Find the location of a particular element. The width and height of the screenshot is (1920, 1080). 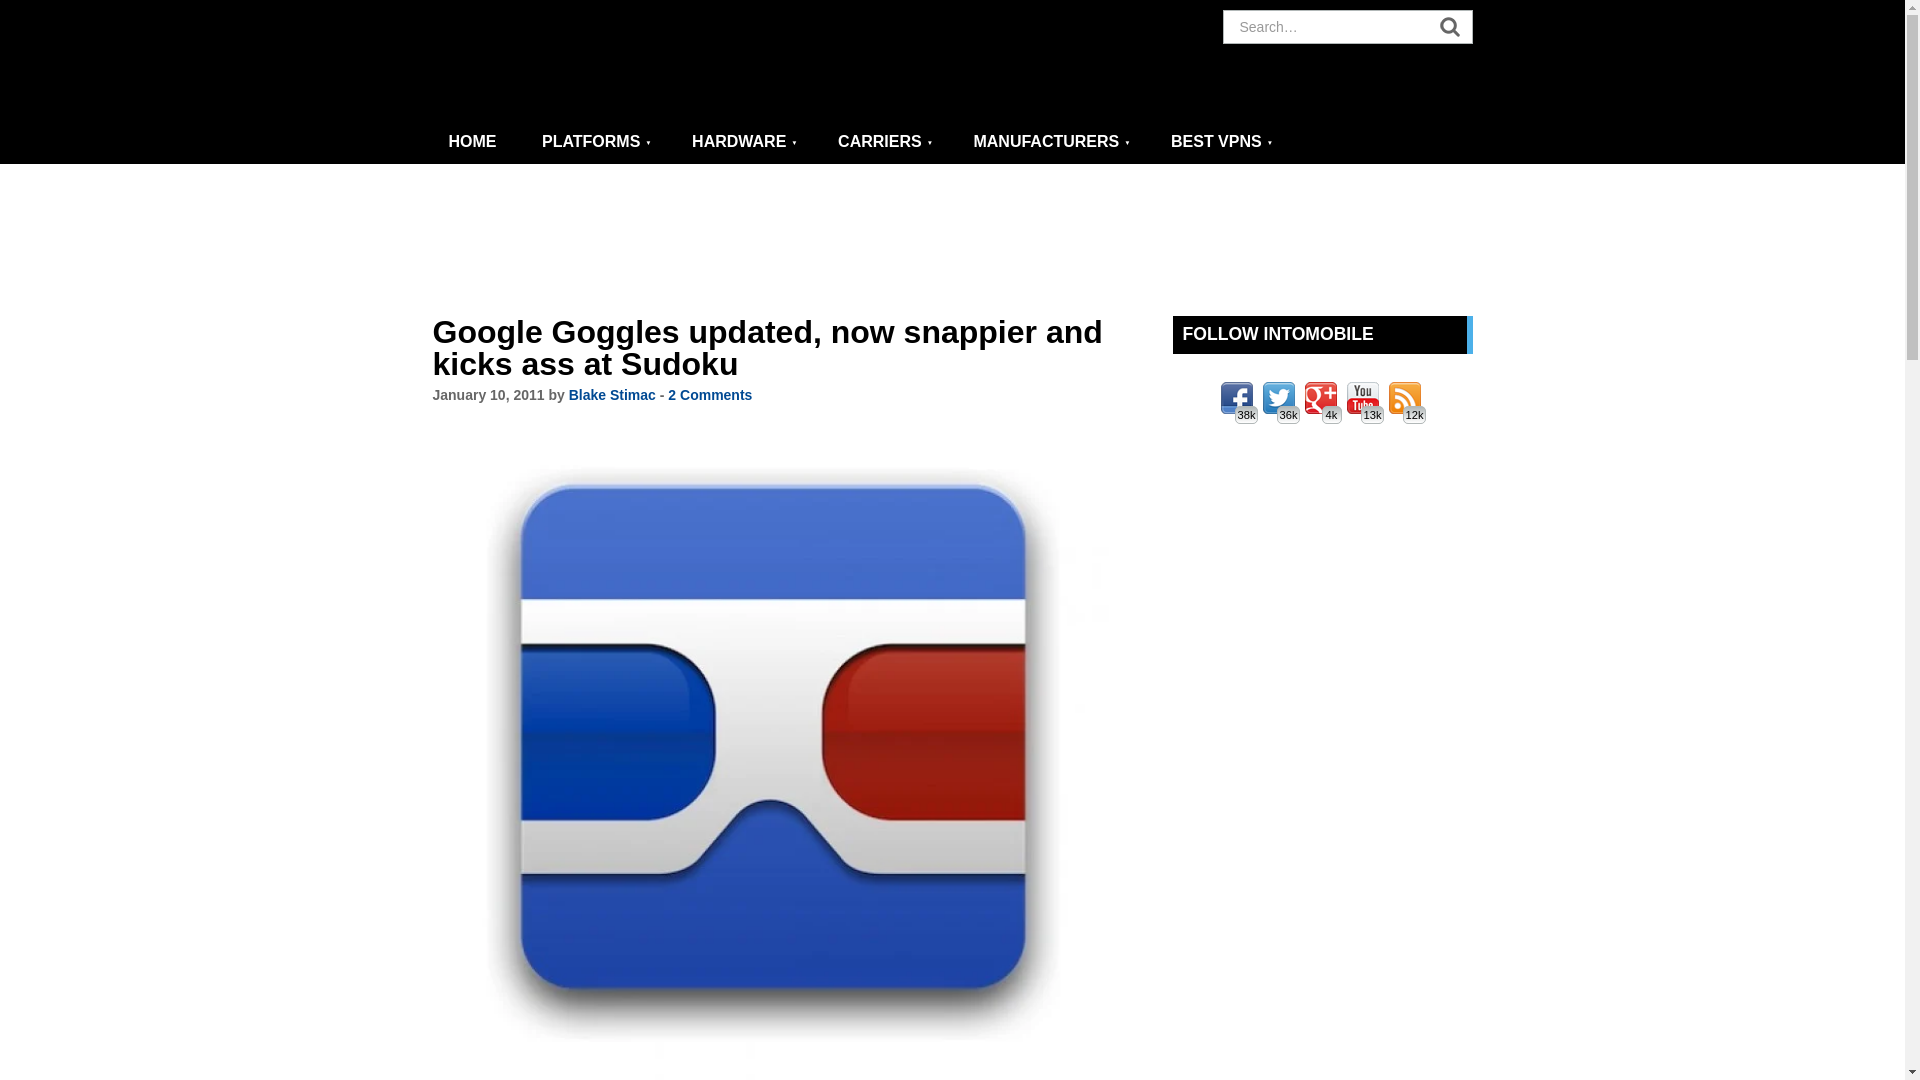

IntoMobile is located at coordinates (612, 60).